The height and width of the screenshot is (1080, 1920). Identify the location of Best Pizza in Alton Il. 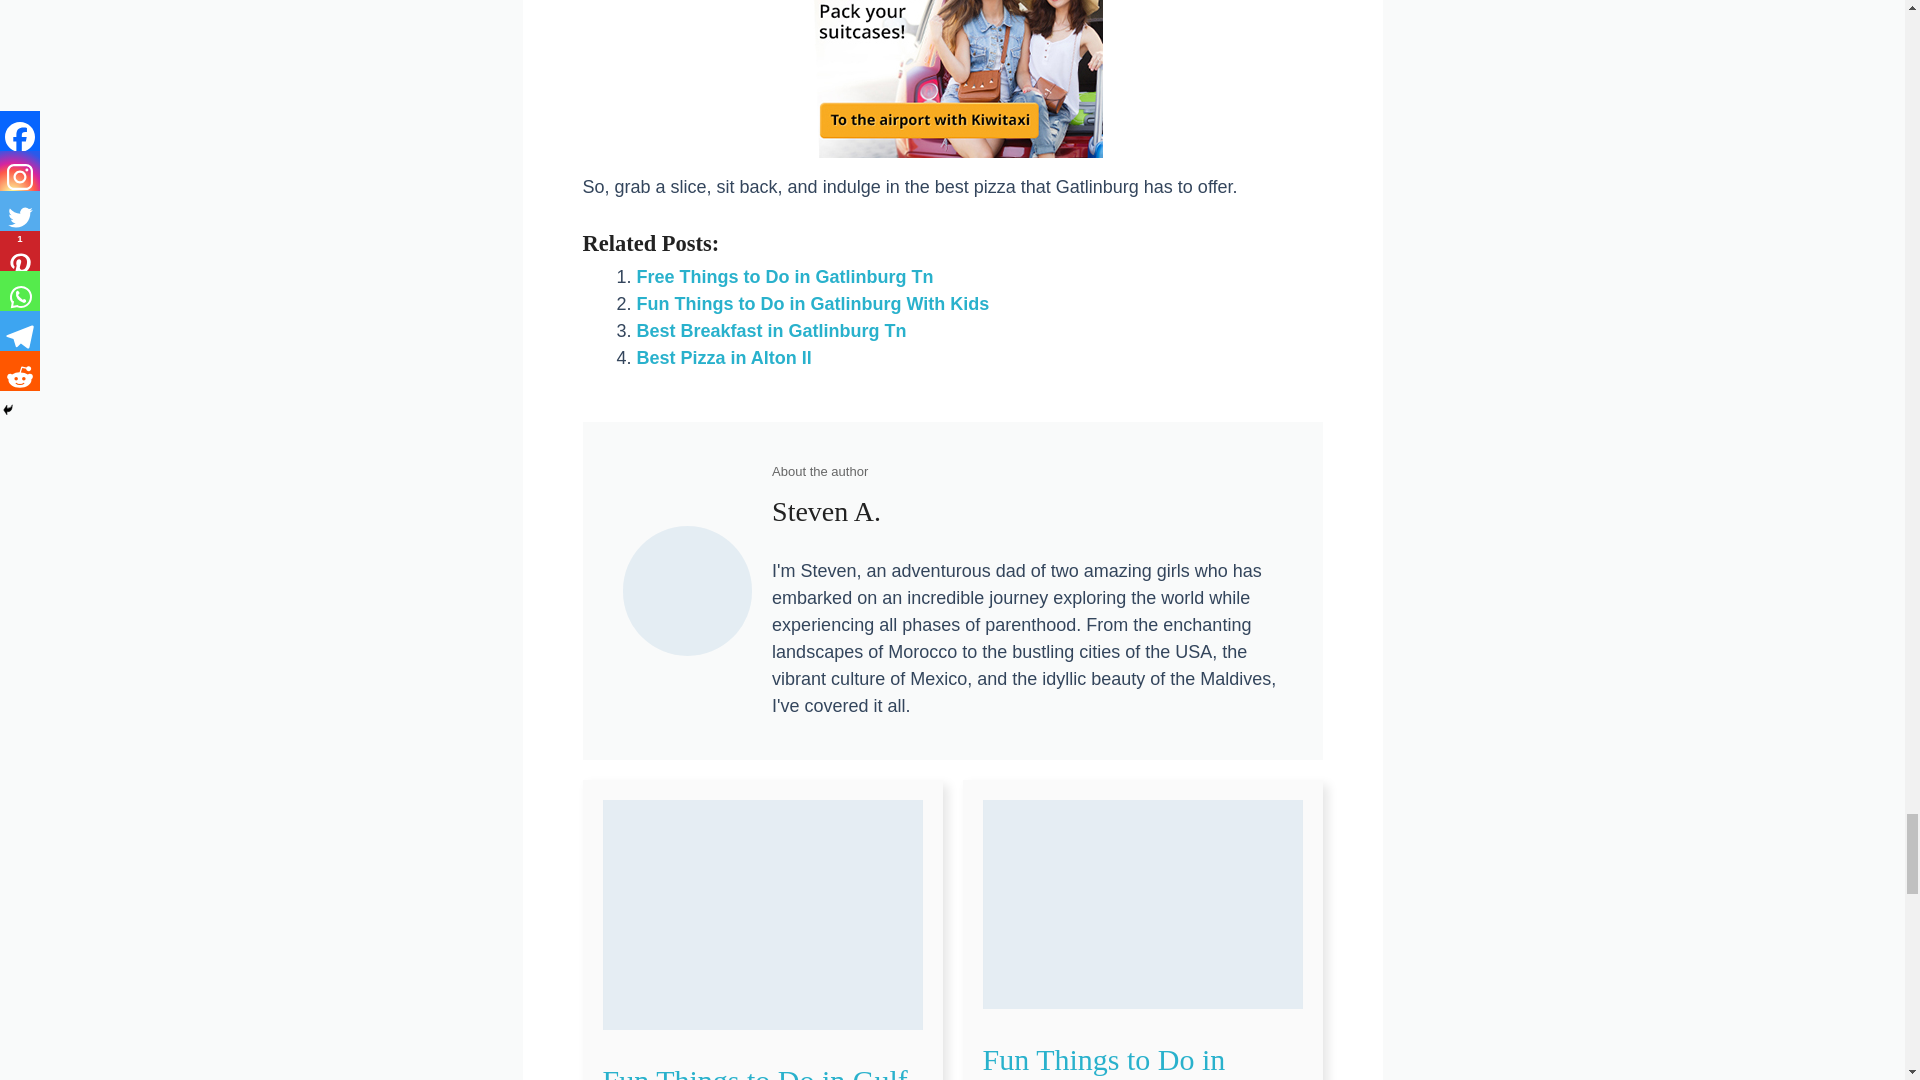
(722, 358).